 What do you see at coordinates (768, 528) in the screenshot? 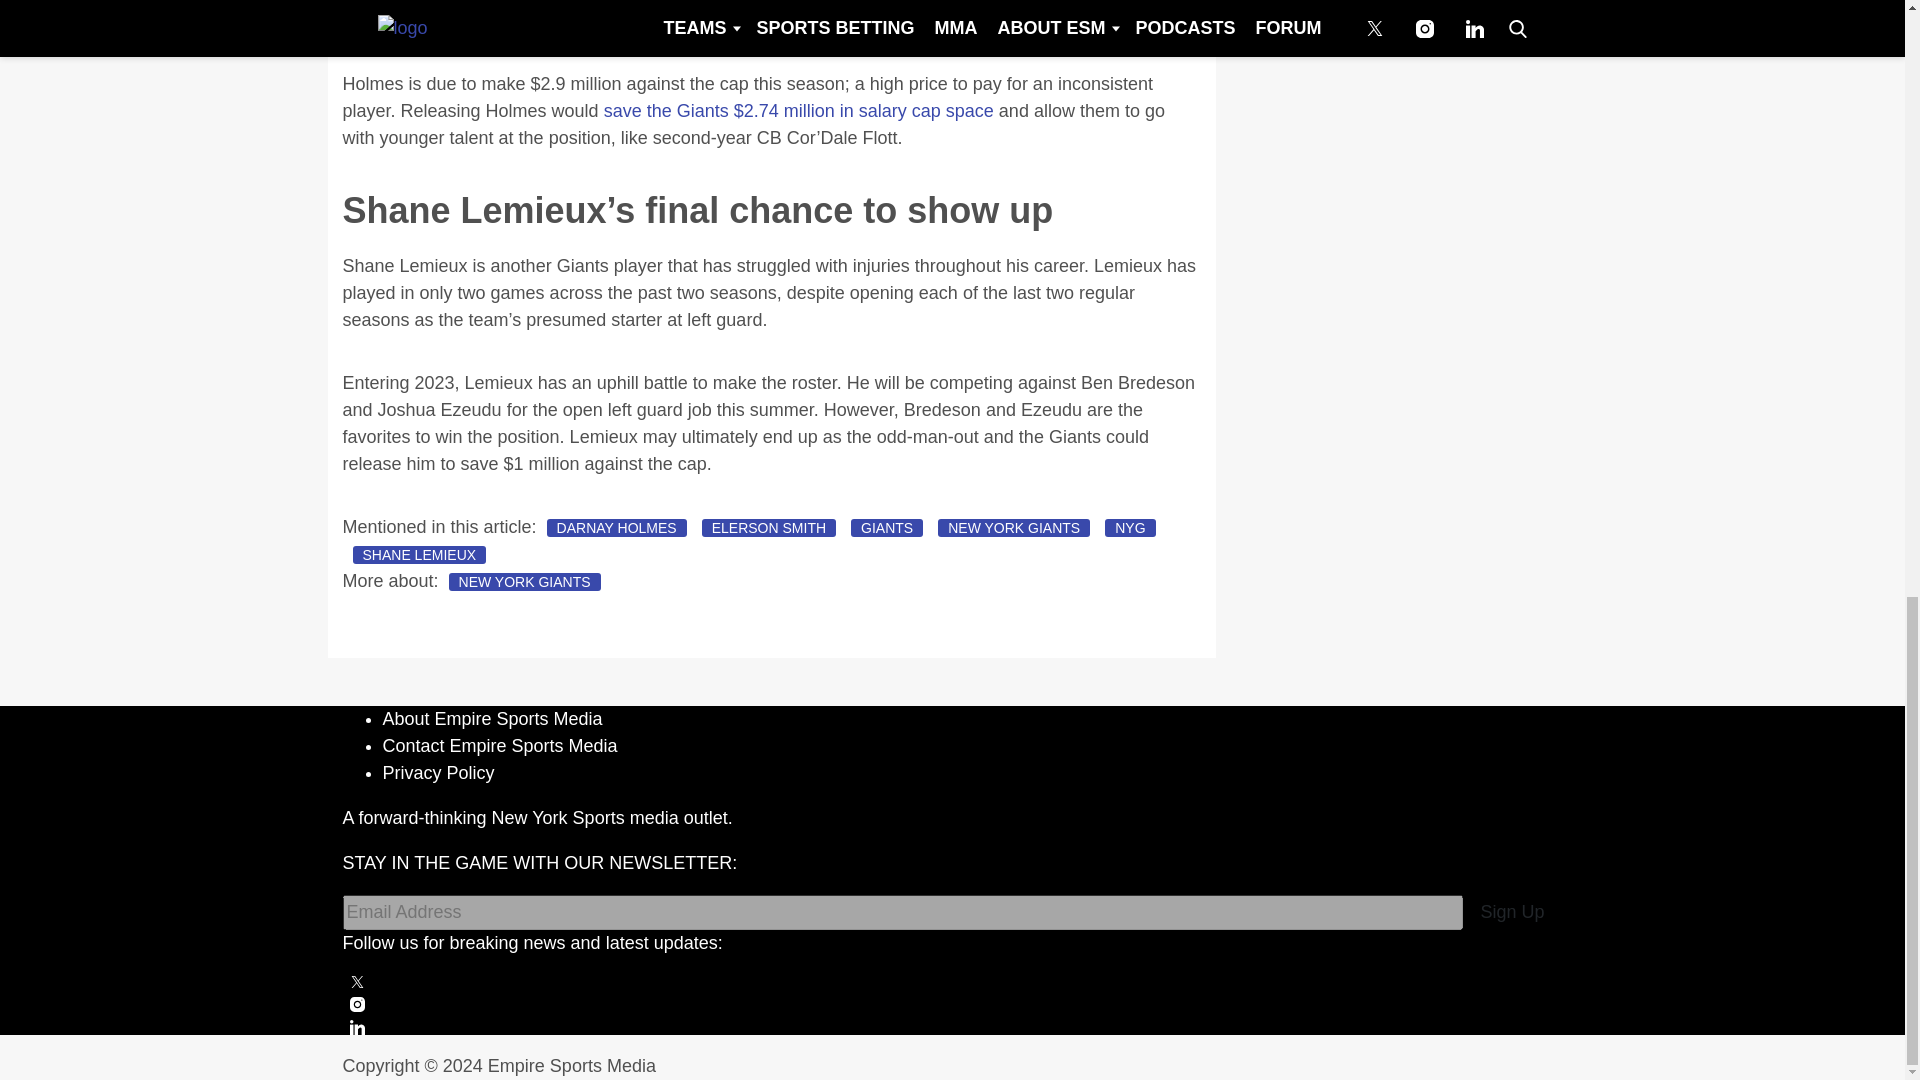
I see `ELERSON SMITH` at bounding box center [768, 528].